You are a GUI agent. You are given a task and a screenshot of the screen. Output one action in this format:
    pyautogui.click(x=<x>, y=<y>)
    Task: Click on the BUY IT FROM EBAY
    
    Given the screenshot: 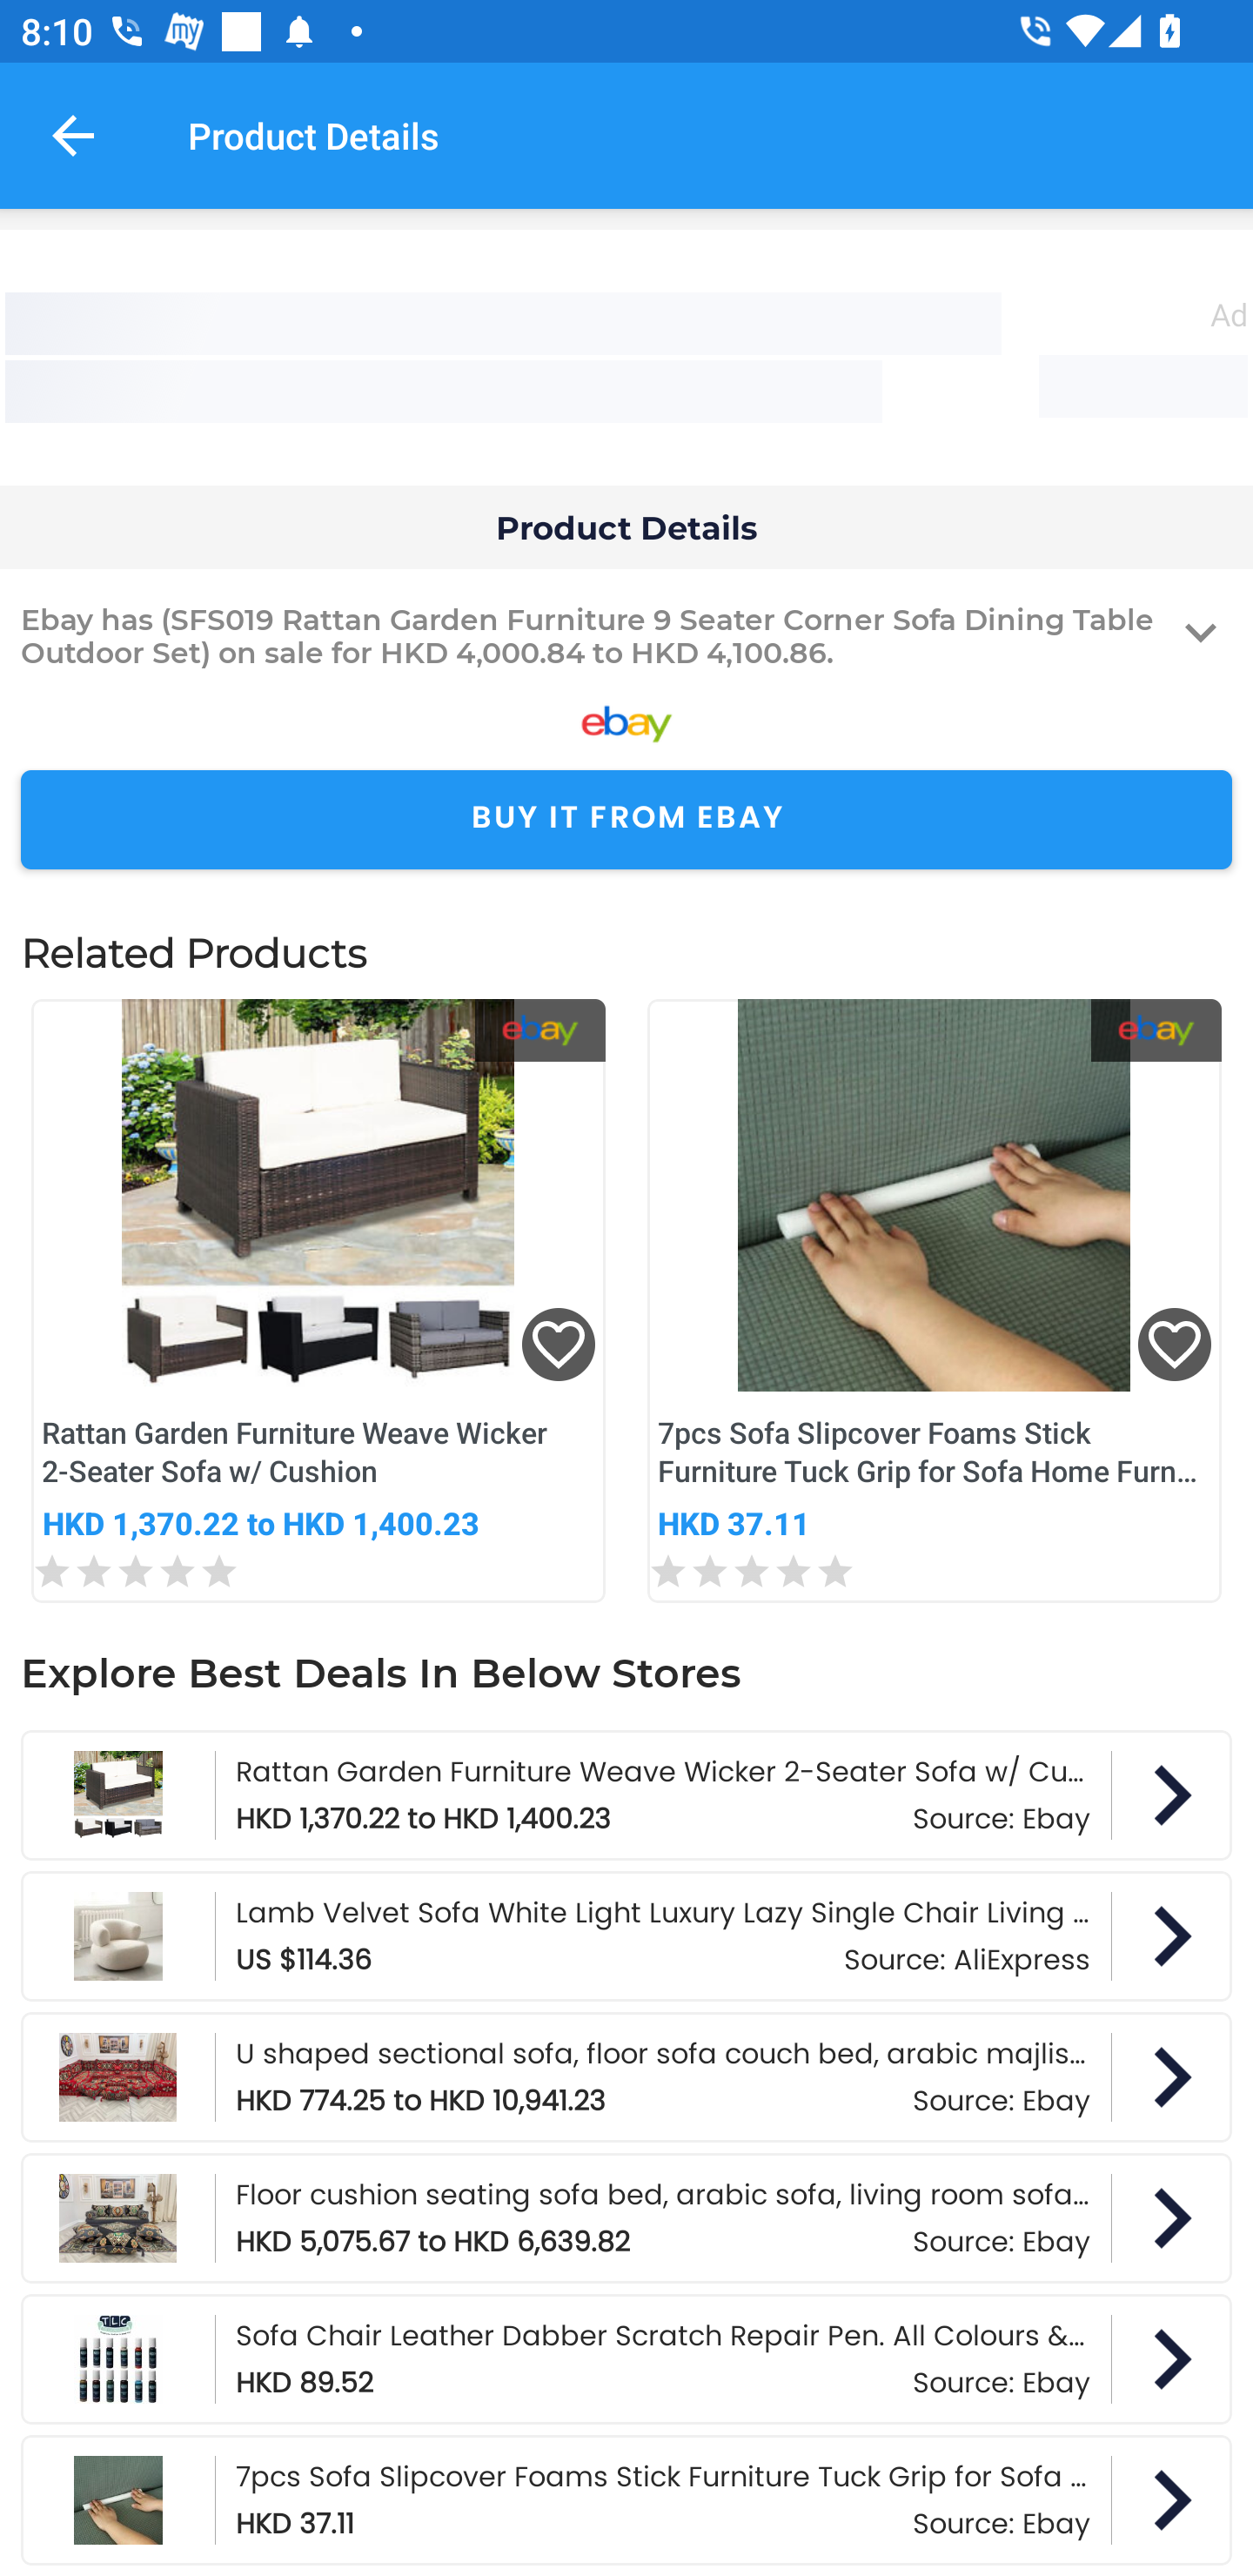 What is the action you would take?
    pyautogui.click(x=626, y=820)
    